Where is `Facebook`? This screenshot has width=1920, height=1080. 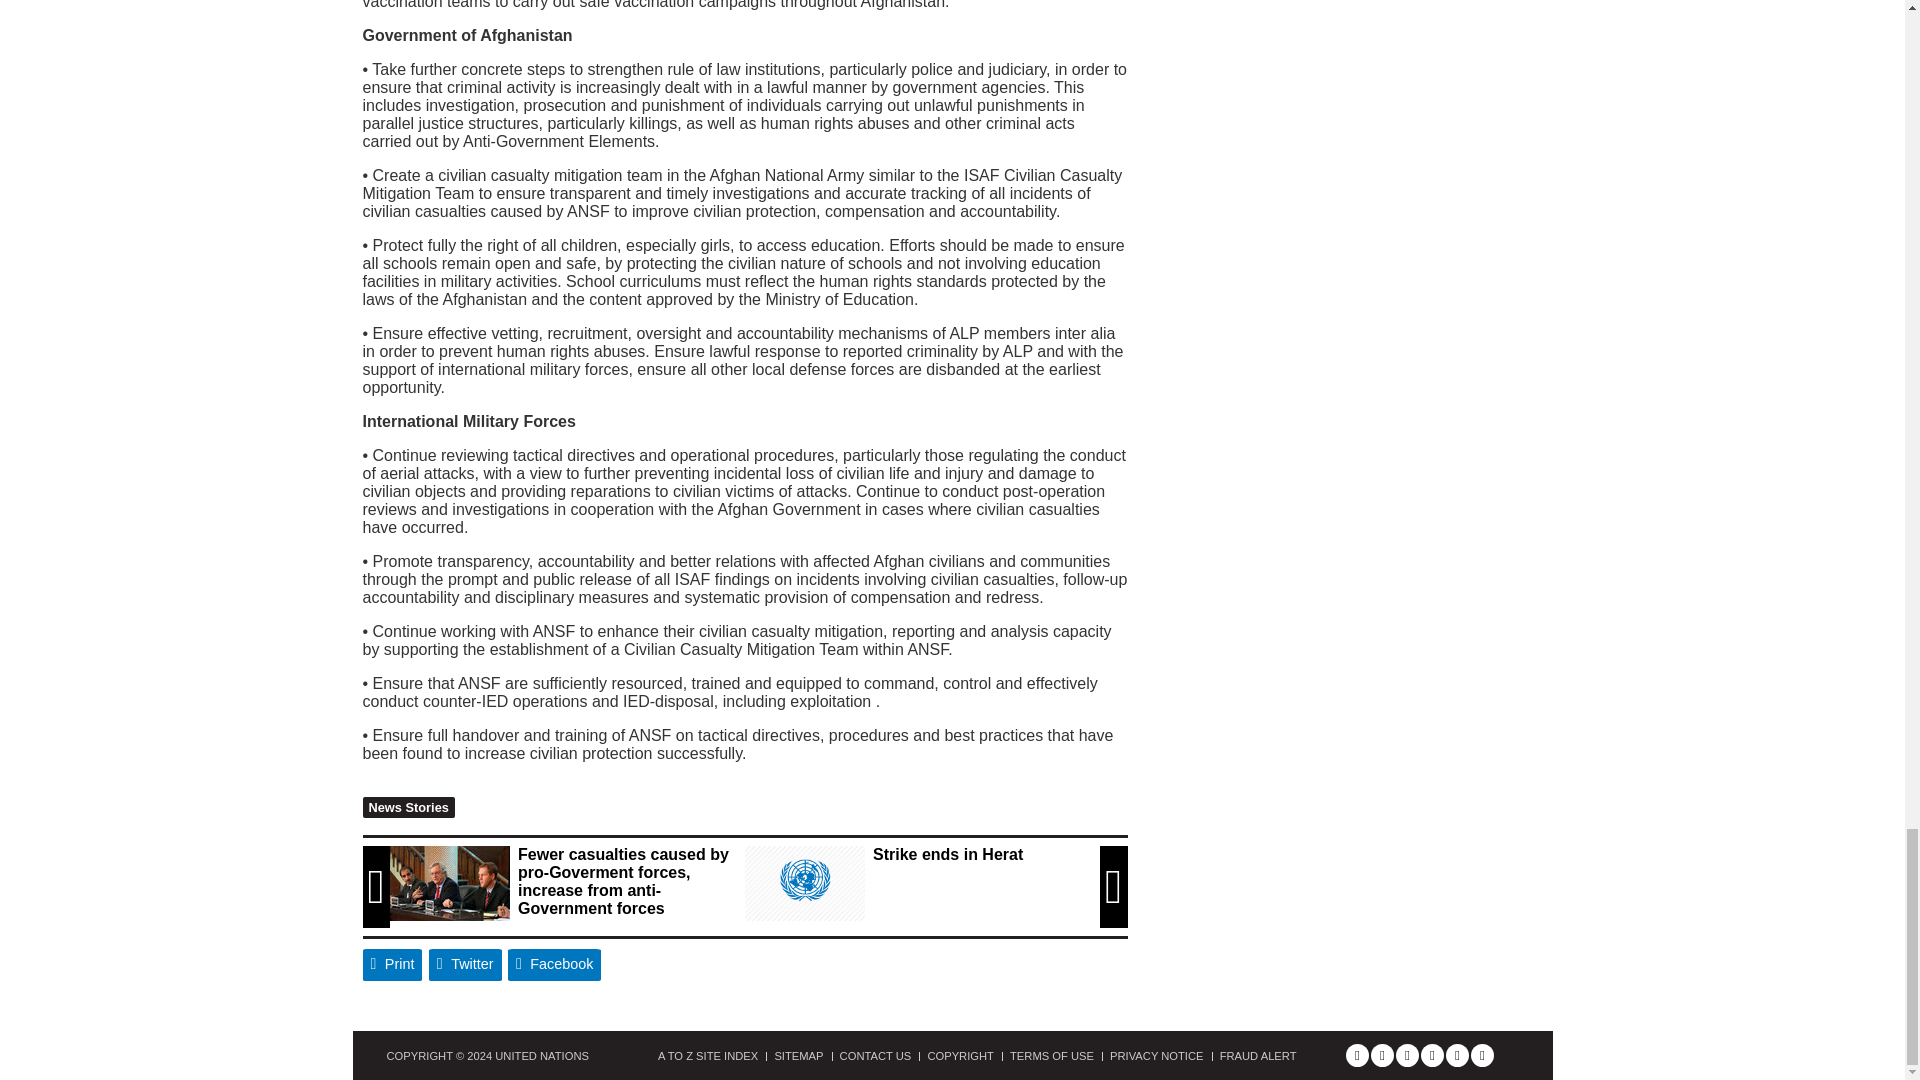
Facebook is located at coordinates (555, 964).